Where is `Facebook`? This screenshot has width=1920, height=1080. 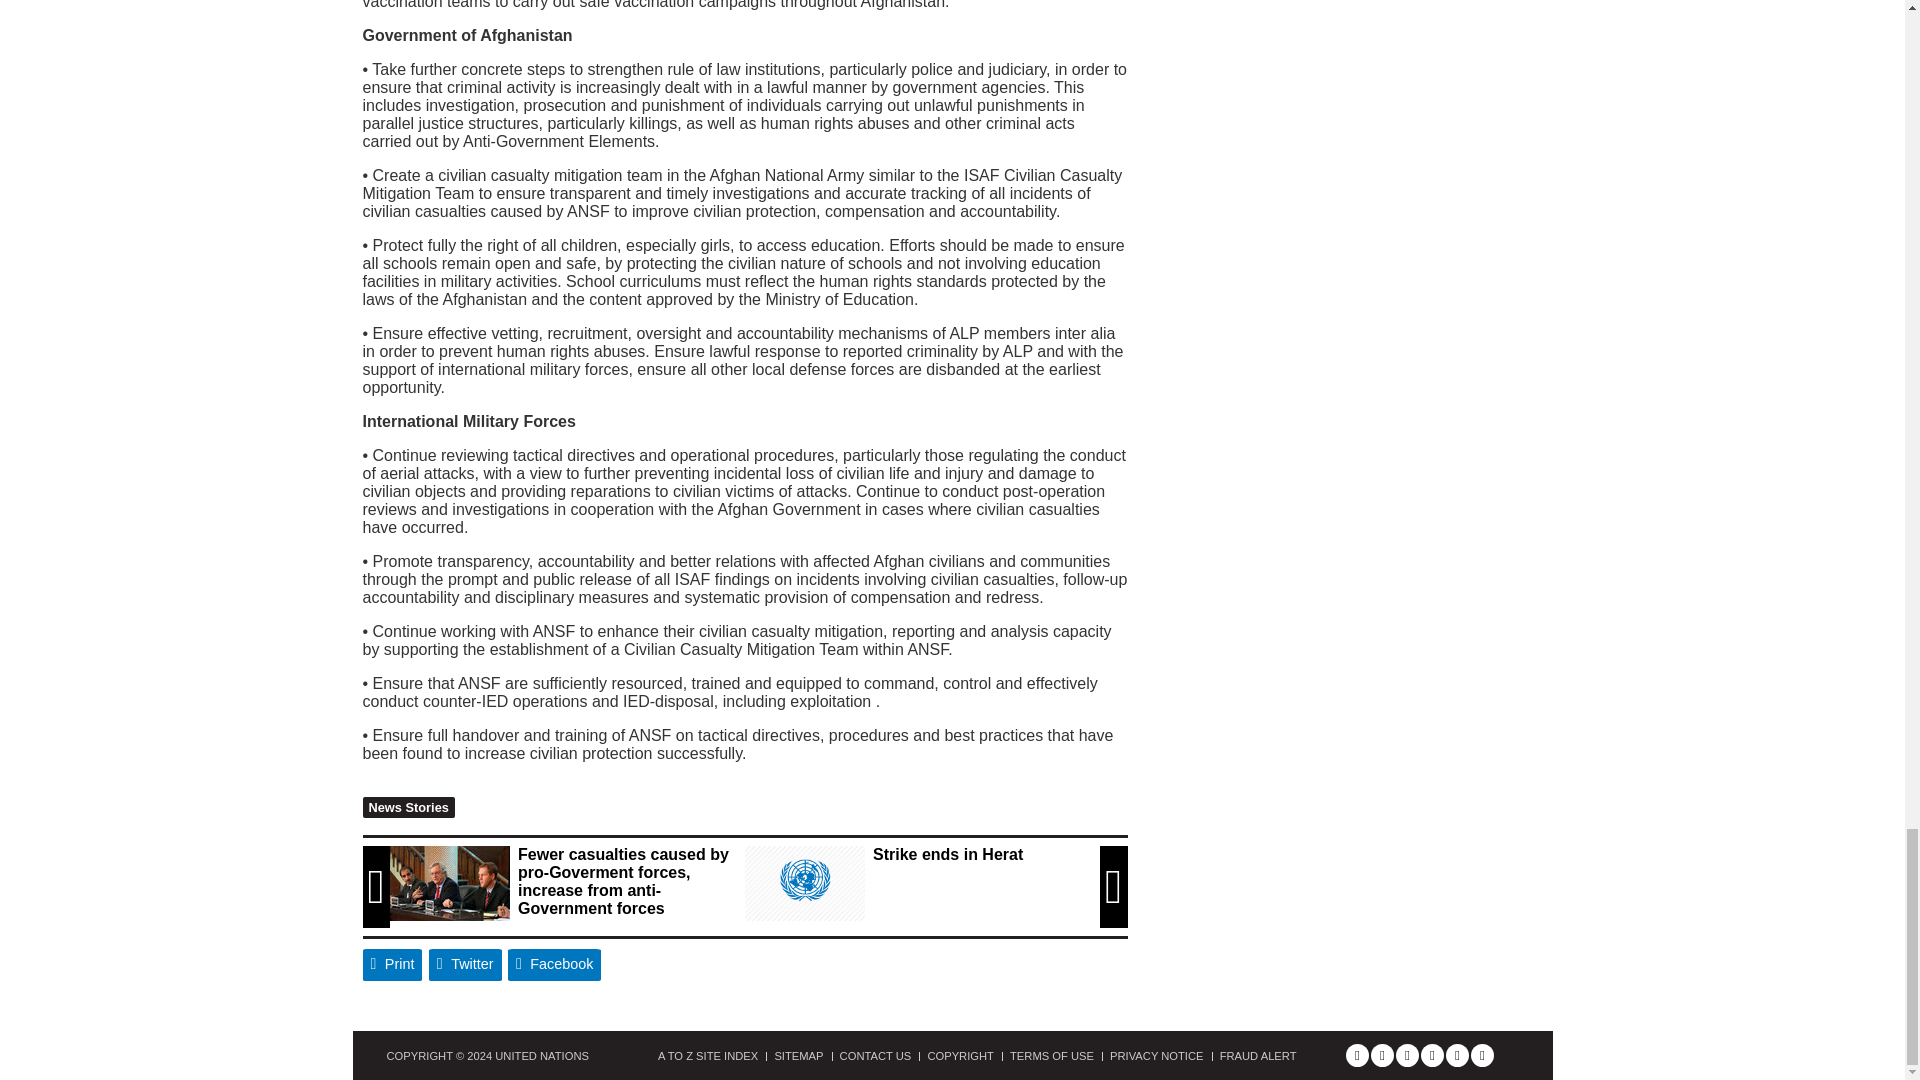
Facebook is located at coordinates (555, 964).